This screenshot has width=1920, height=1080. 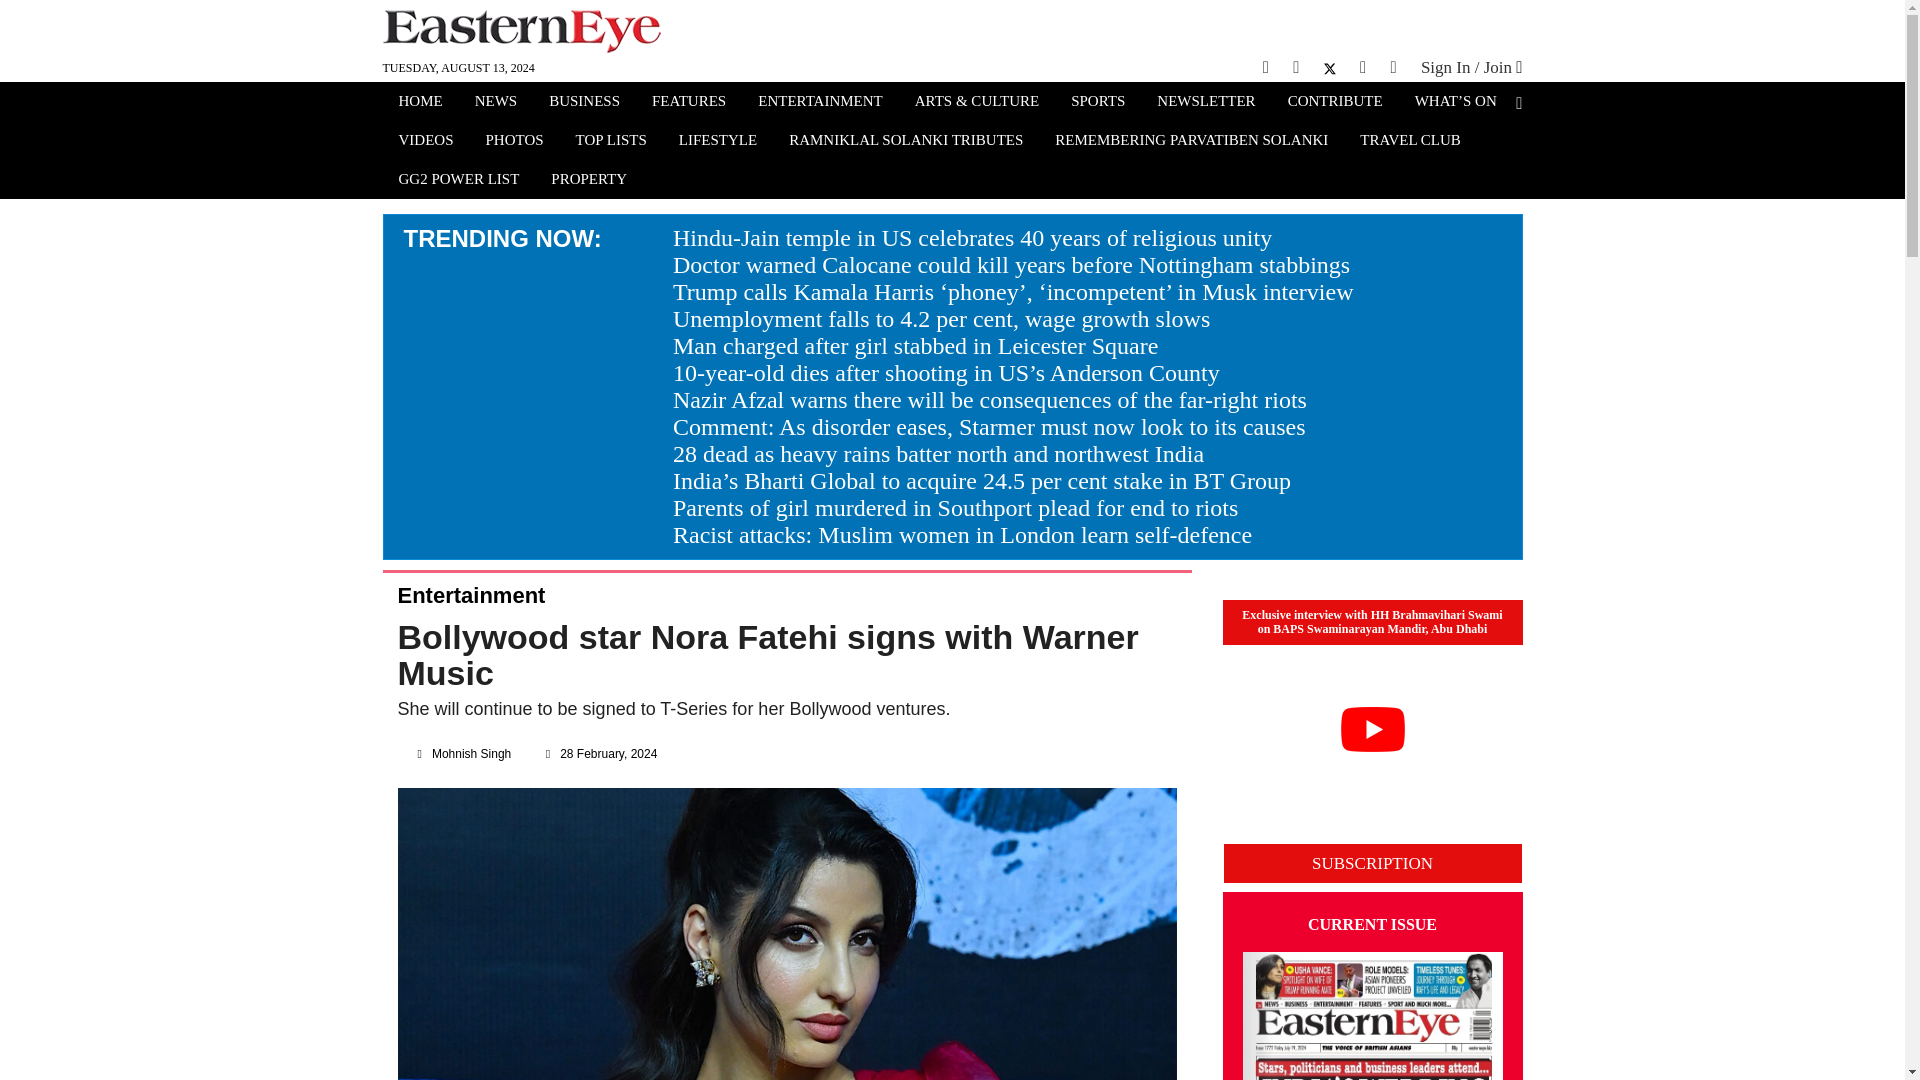 What do you see at coordinates (1191, 142) in the screenshot?
I see `REMEMBERING PARVATIBEN SOLANKI` at bounding box center [1191, 142].